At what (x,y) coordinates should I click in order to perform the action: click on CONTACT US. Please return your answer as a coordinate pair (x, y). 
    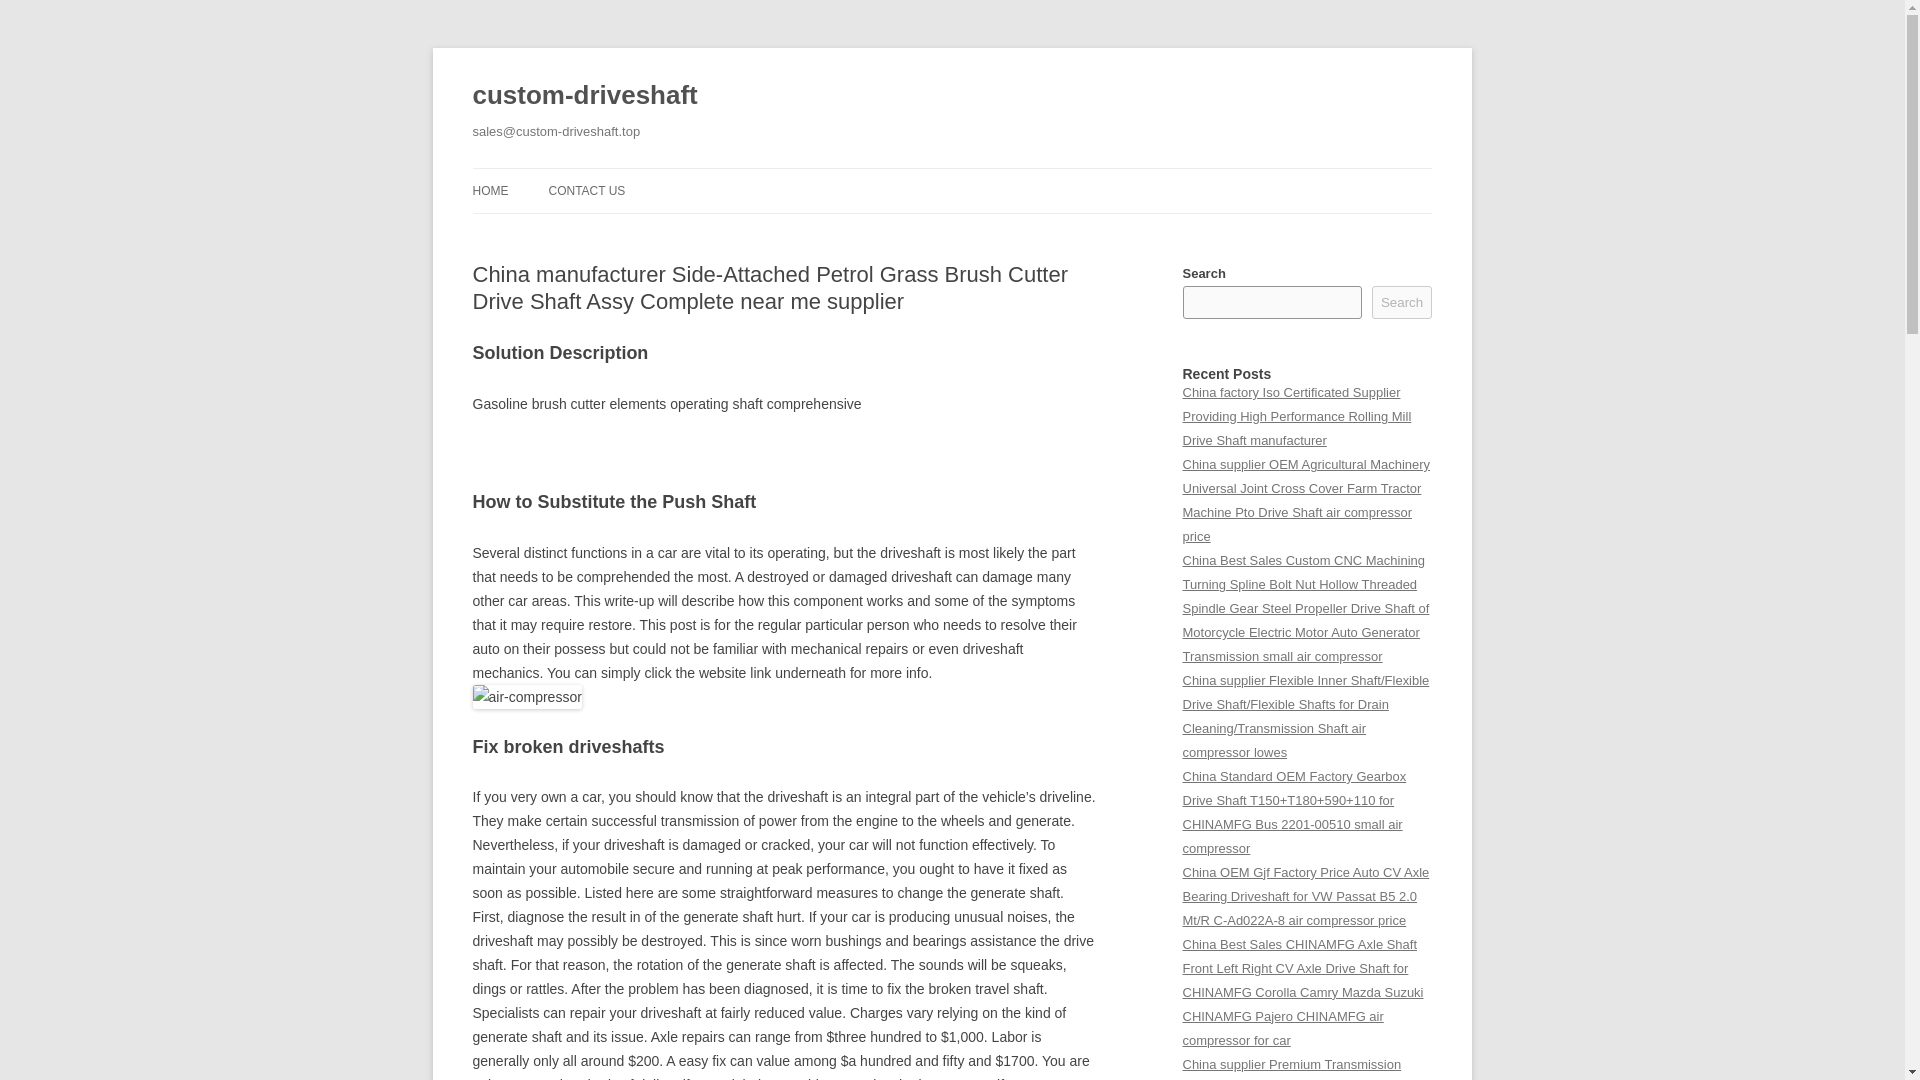
    Looking at the image, I should click on (586, 190).